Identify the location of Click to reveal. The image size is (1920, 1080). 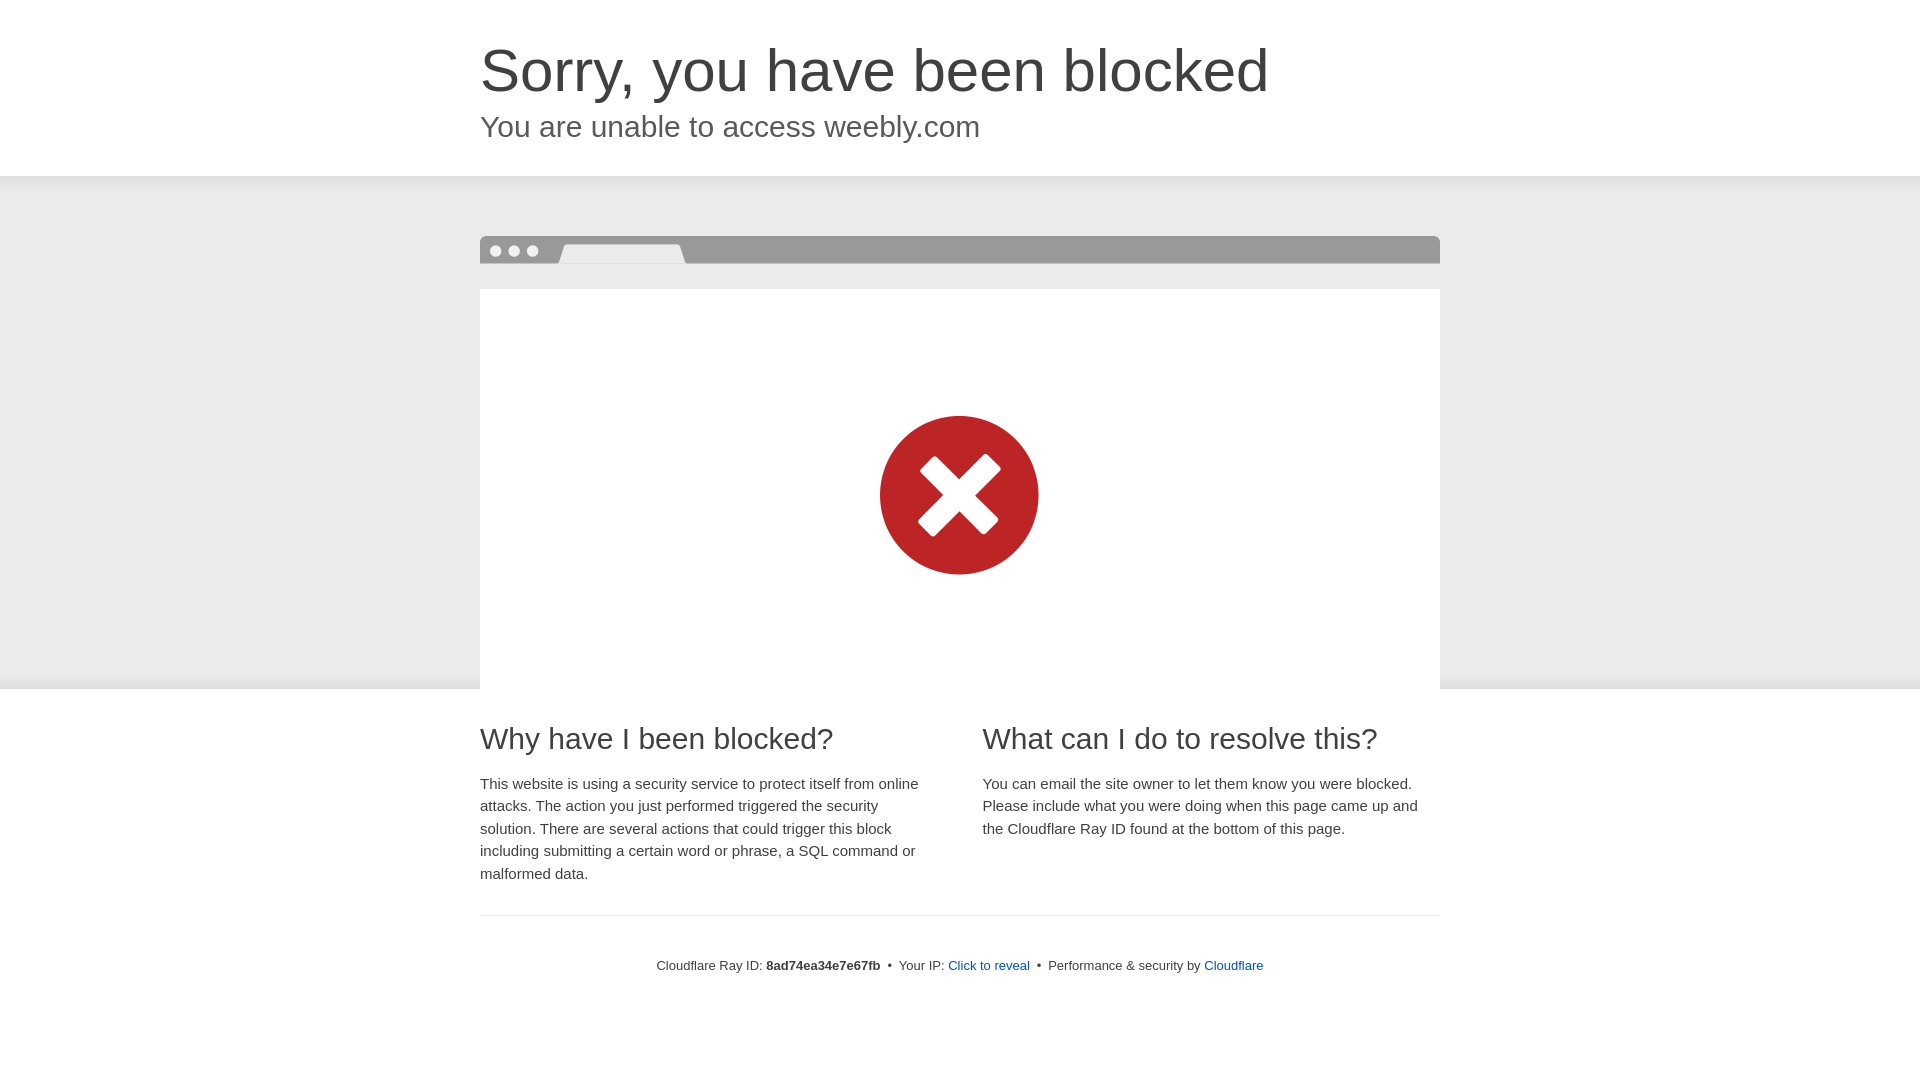
(988, 966).